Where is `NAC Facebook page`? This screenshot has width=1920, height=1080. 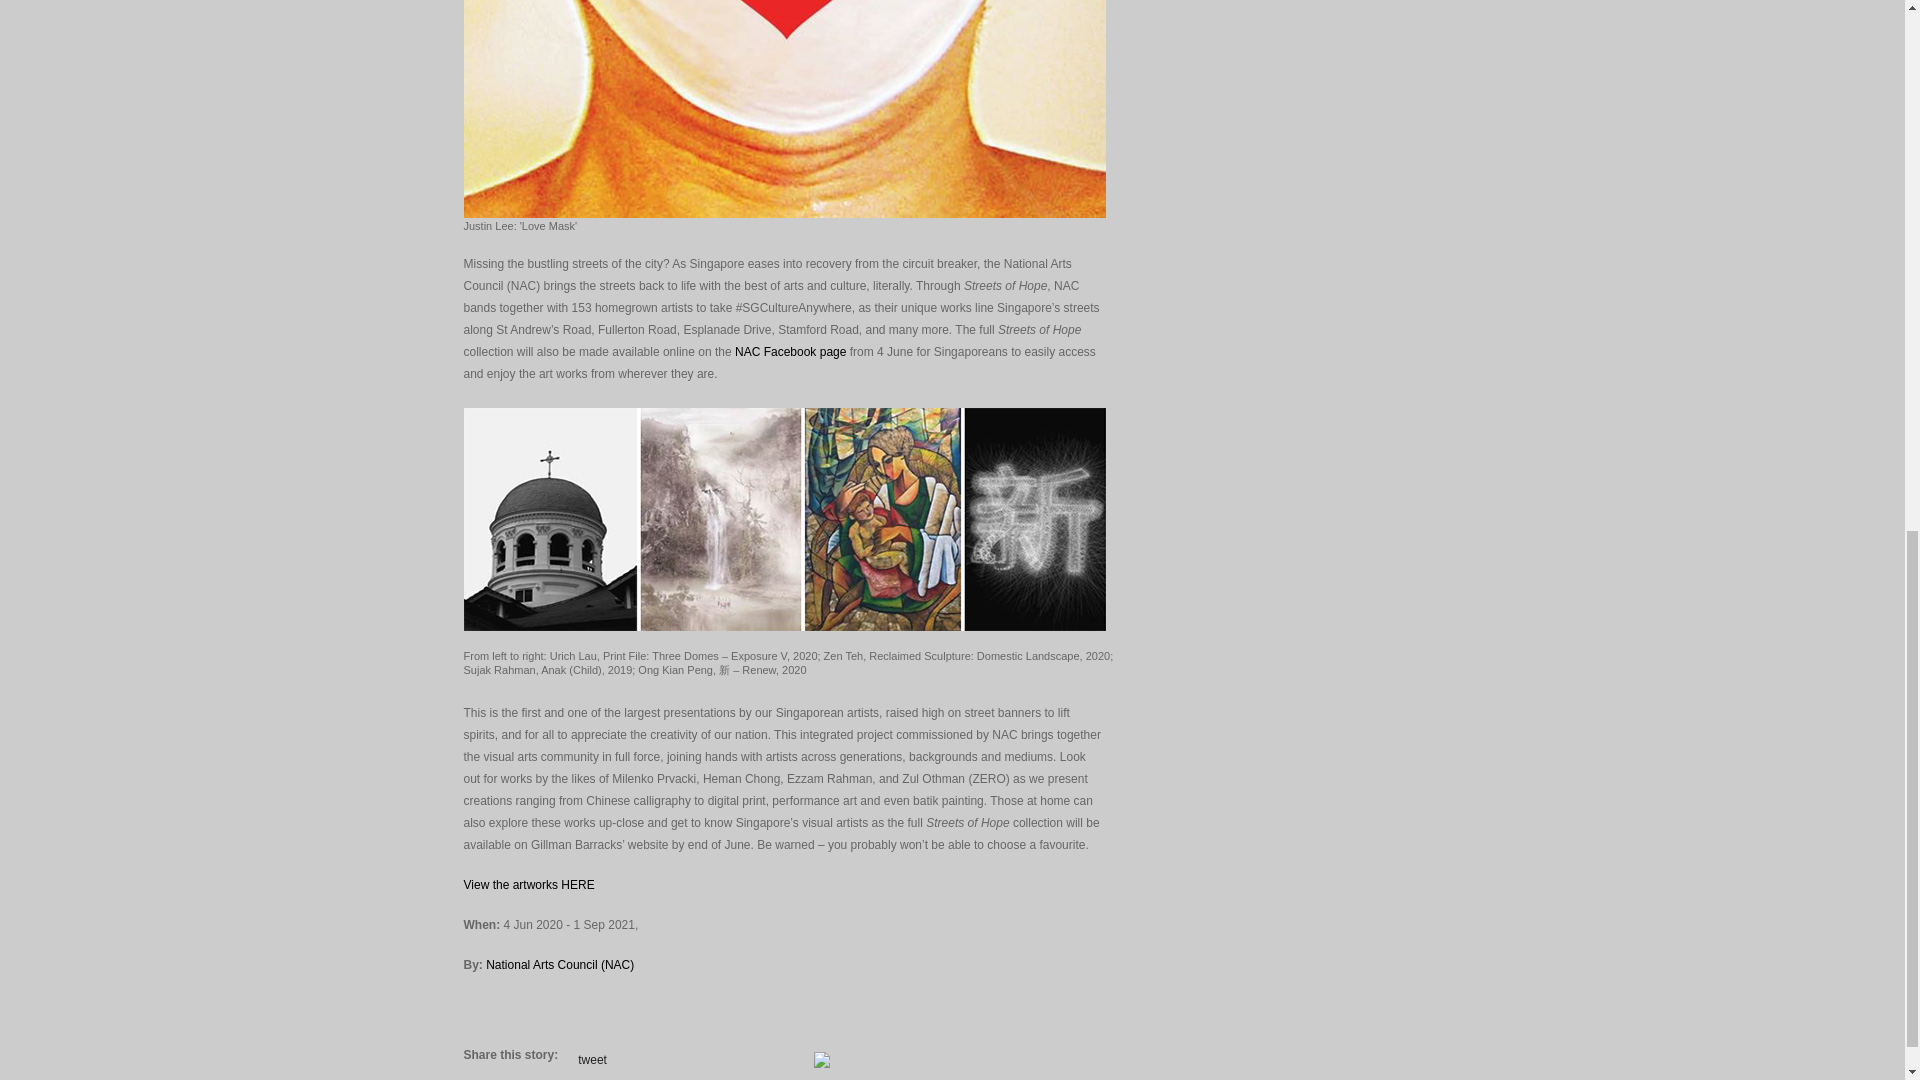
NAC Facebook page is located at coordinates (790, 351).